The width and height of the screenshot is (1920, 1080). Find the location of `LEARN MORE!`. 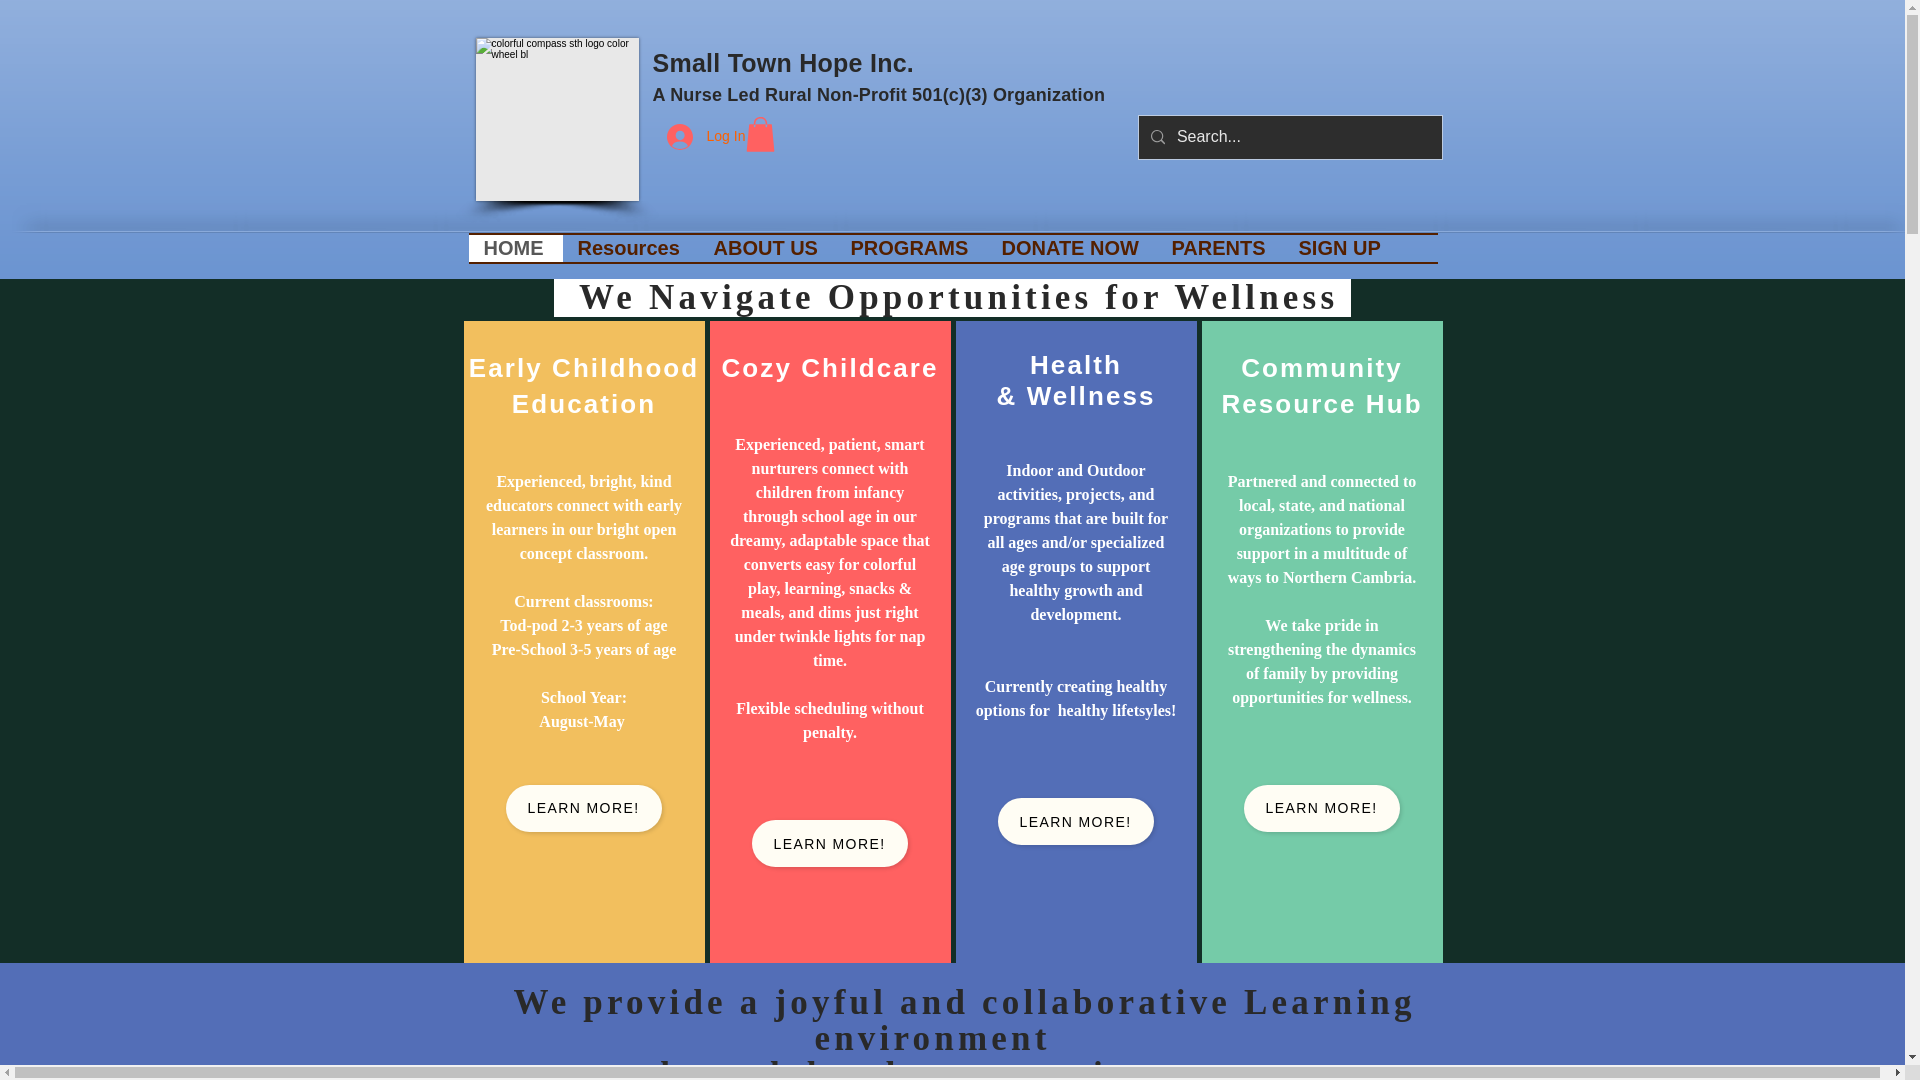

LEARN MORE! is located at coordinates (1076, 821).